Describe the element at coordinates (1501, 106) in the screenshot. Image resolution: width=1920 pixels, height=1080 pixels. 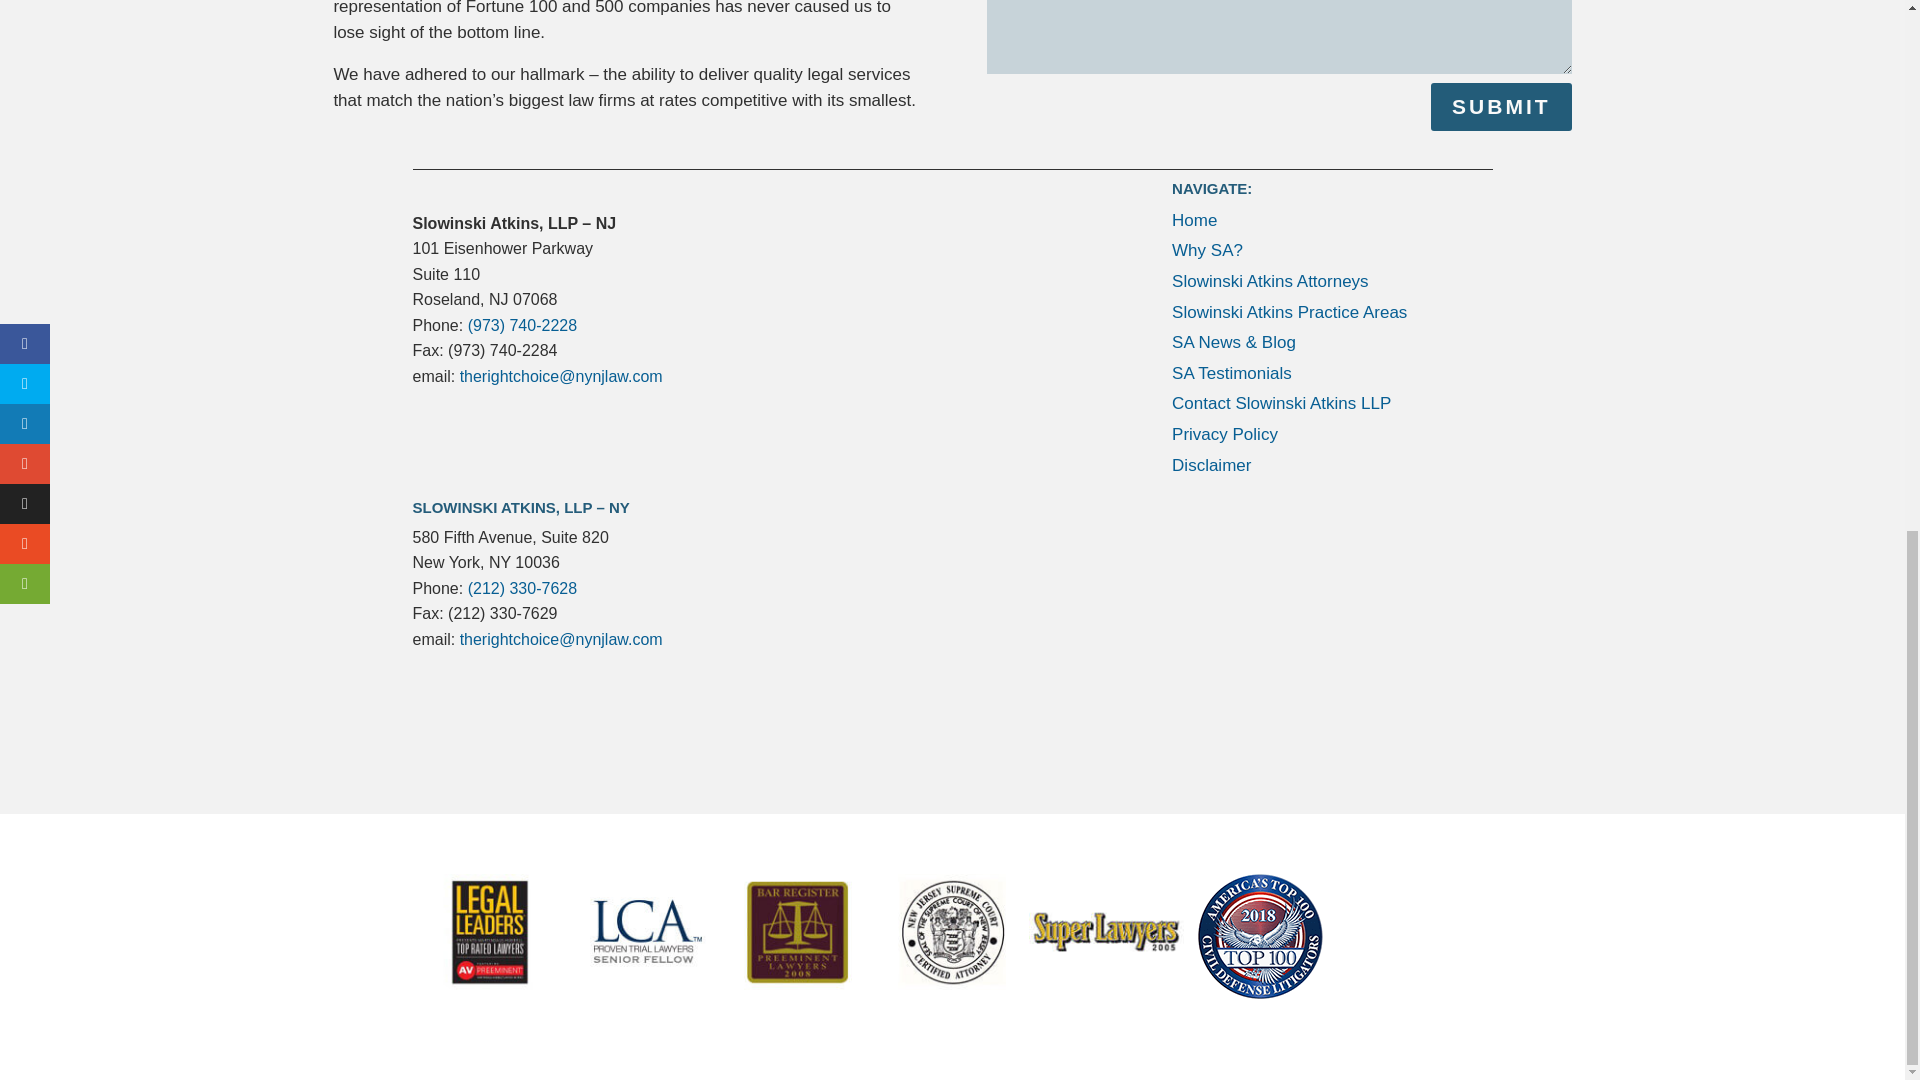
I see `SUBMIT` at that location.